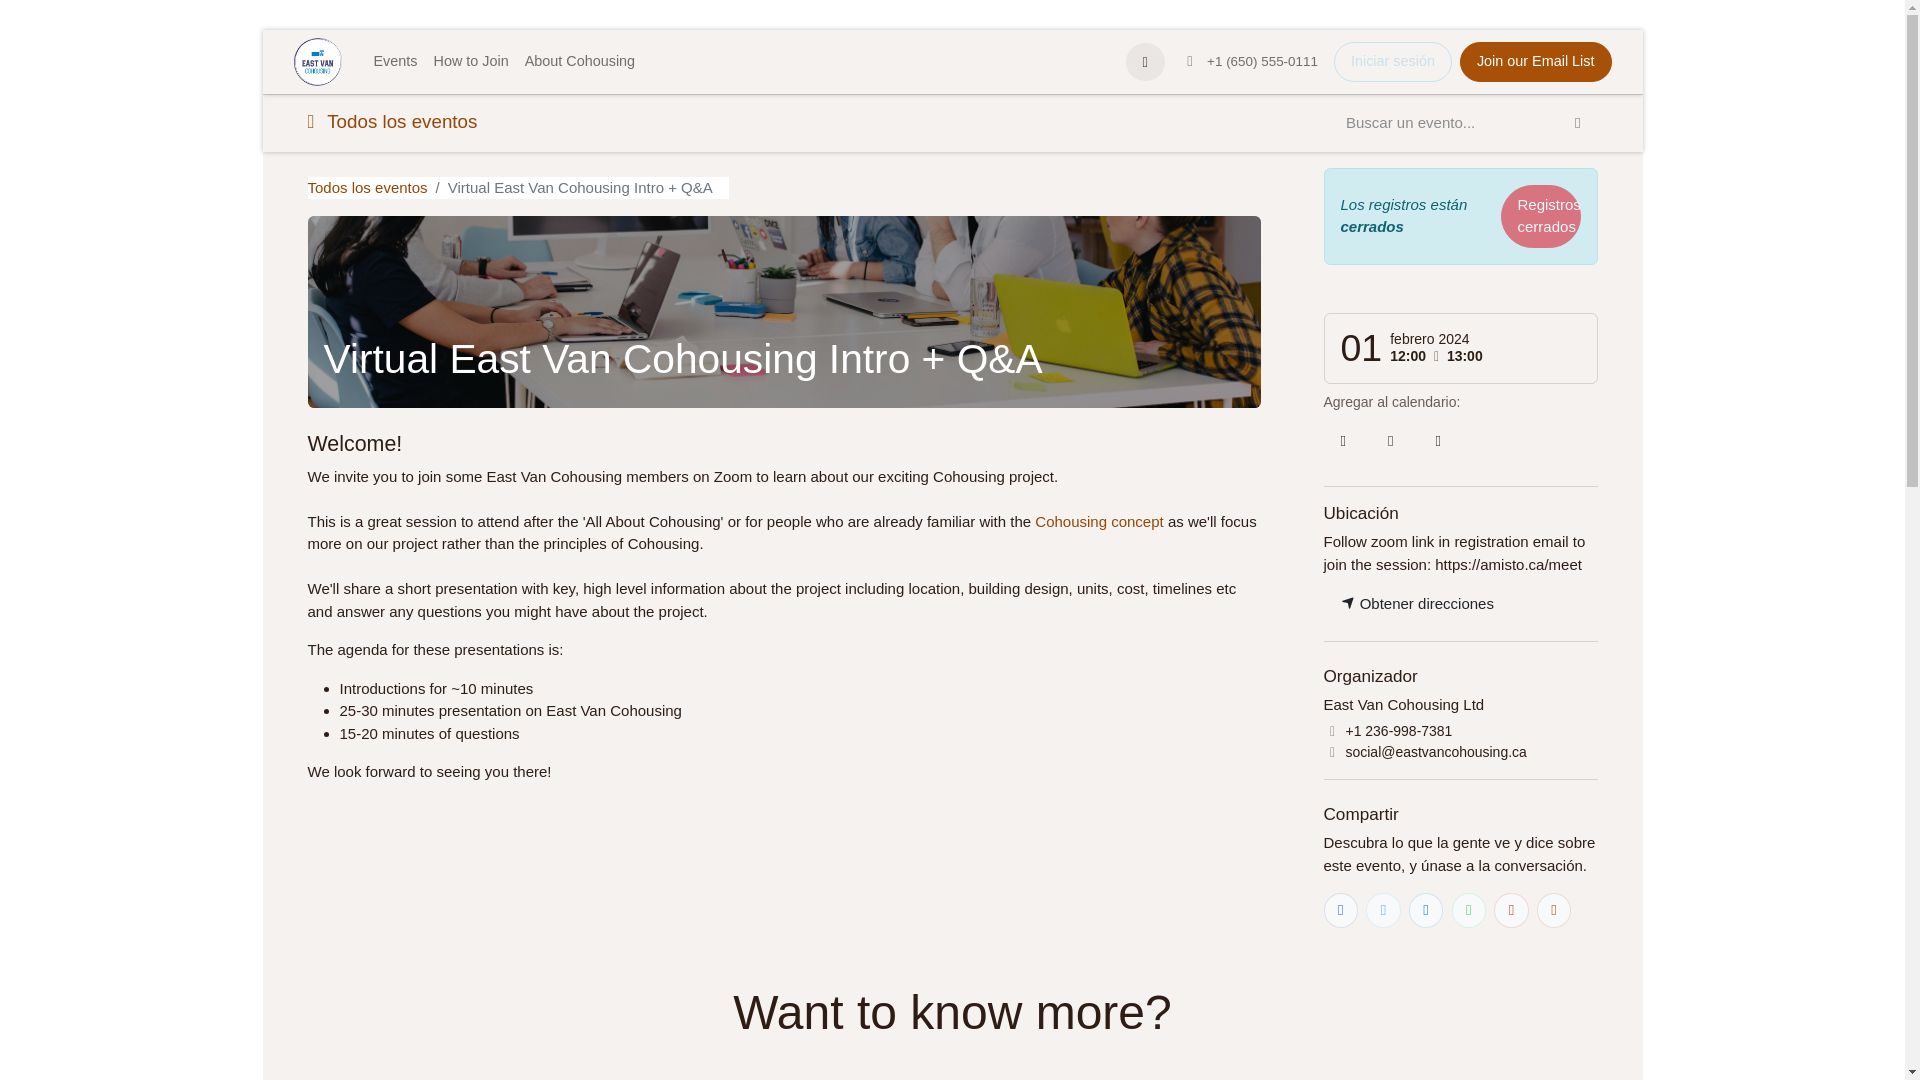  I want to click on Registros cerrados, so click(1540, 215).